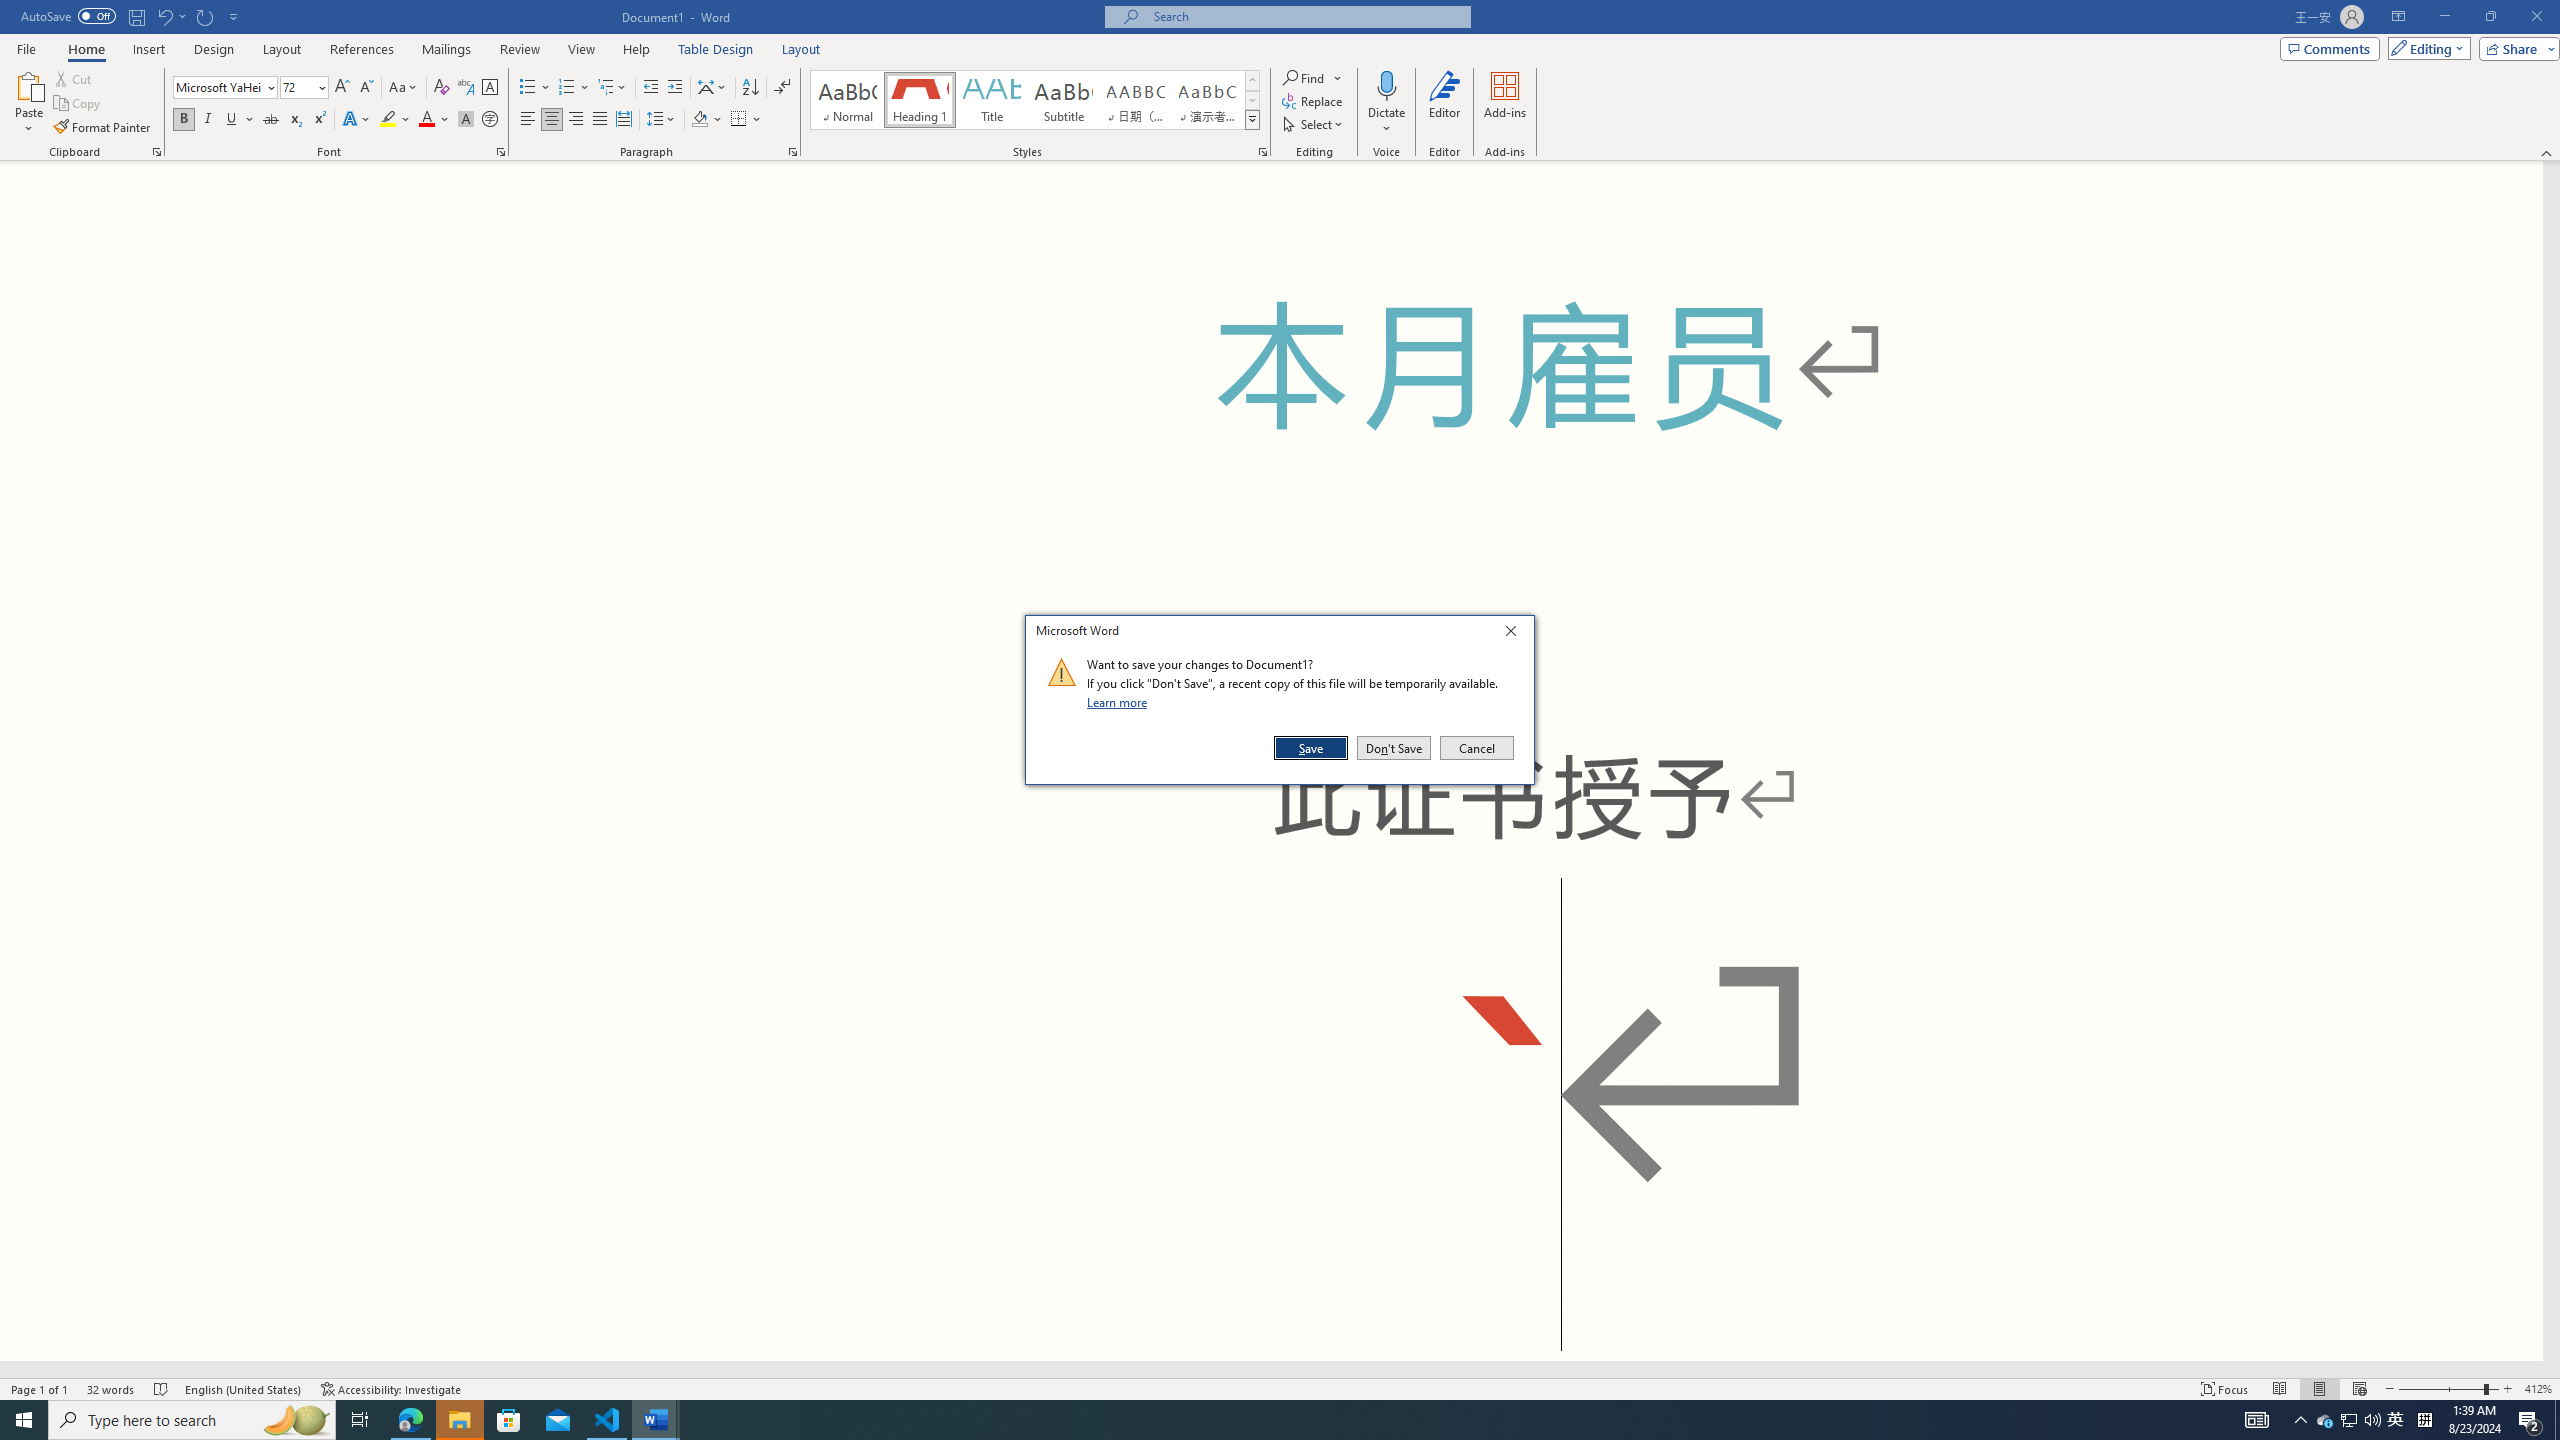 The width and height of the screenshot is (2560, 1440). Describe the element at coordinates (2396, 1420) in the screenshot. I see `Undo Grow Font` at that location.